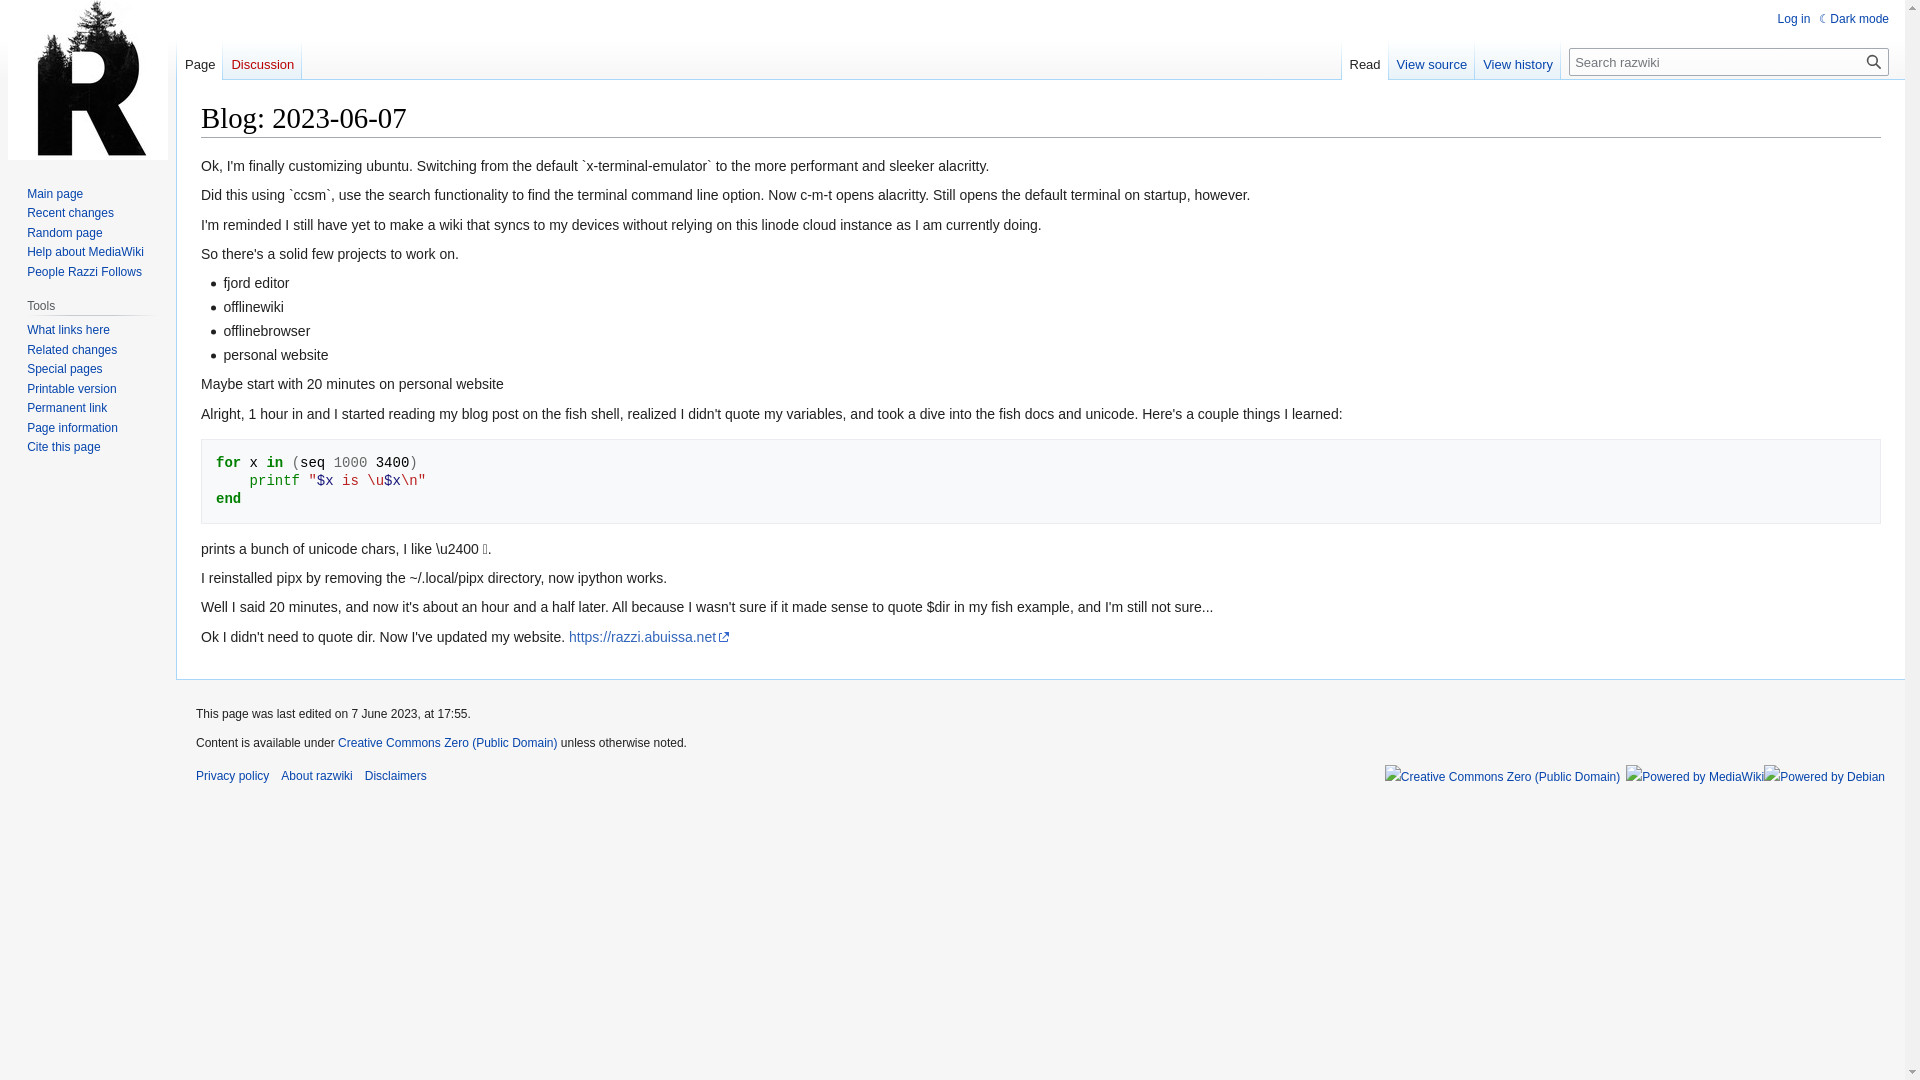 The width and height of the screenshot is (1920, 1080). I want to click on Go, so click(1874, 61).